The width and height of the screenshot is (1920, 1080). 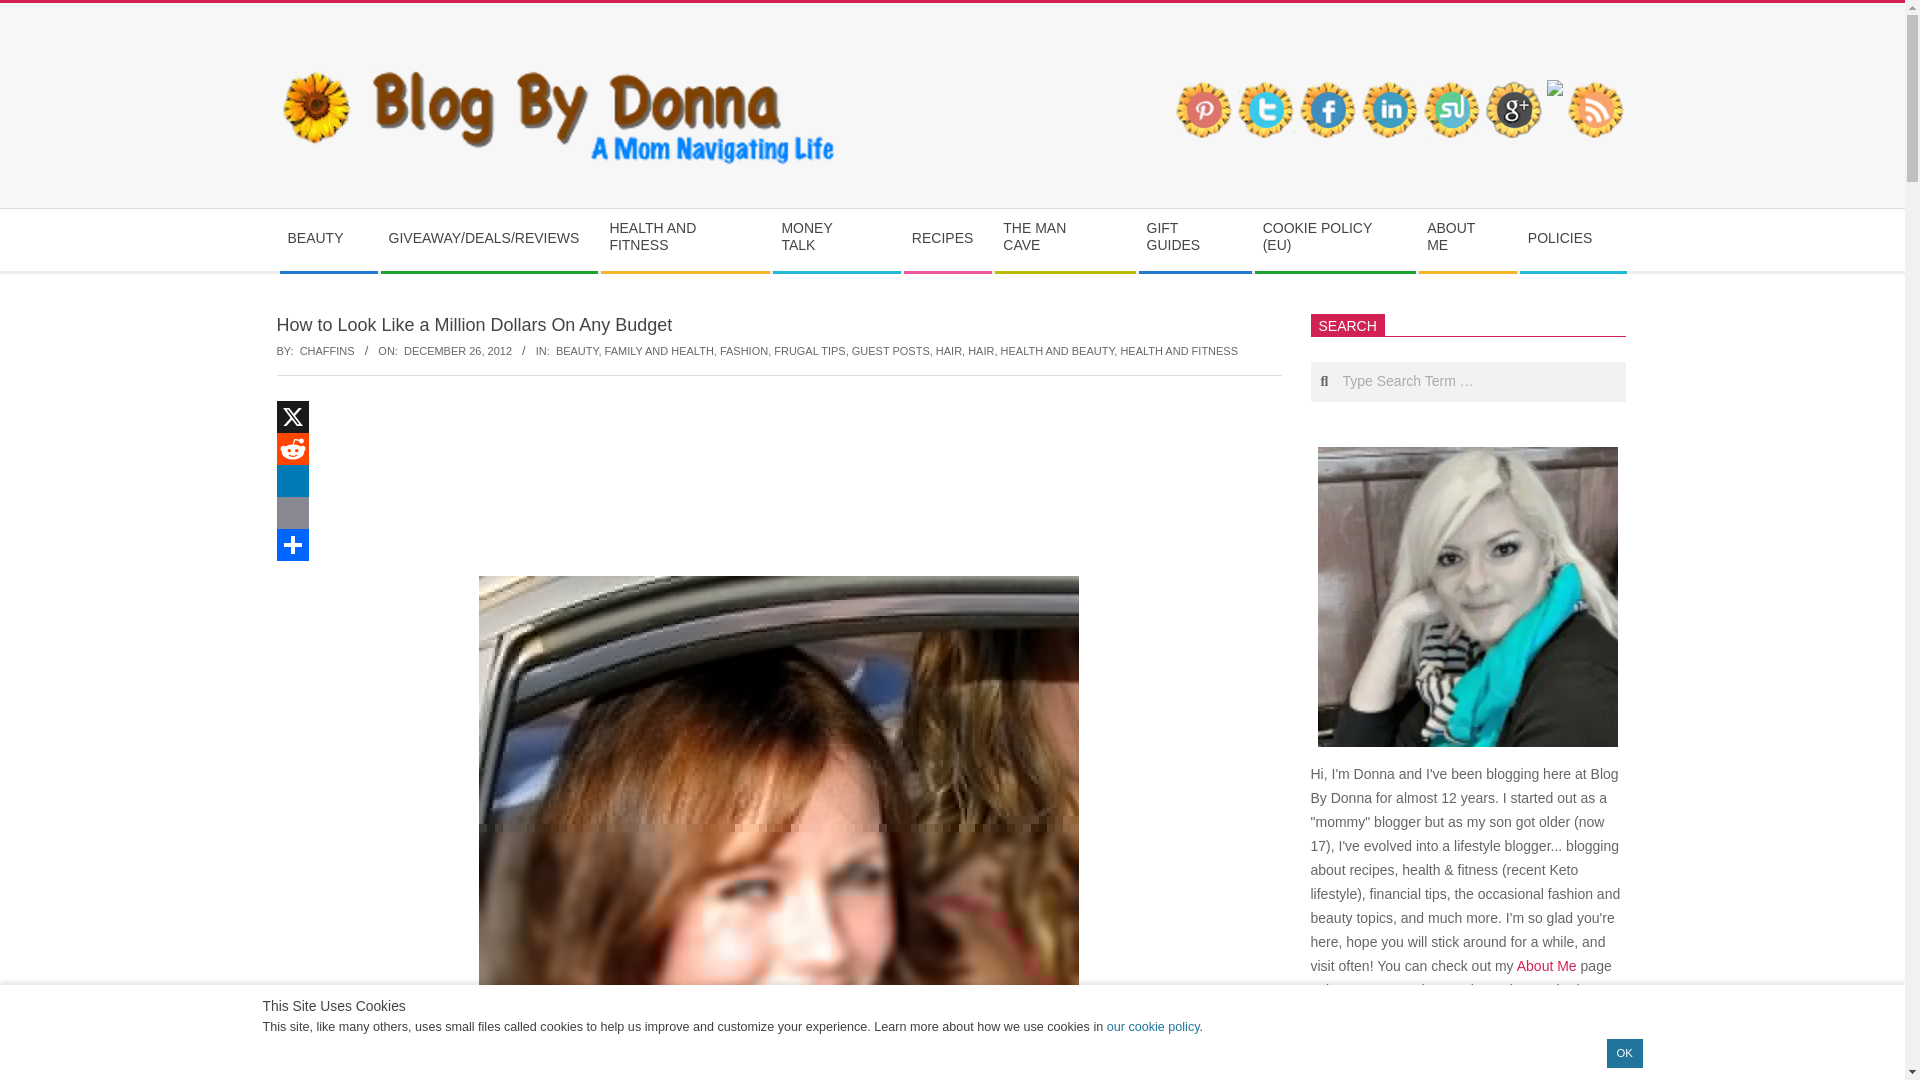 What do you see at coordinates (659, 350) in the screenshot?
I see `FAMILY AND HEALTH` at bounding box center [659, 350].